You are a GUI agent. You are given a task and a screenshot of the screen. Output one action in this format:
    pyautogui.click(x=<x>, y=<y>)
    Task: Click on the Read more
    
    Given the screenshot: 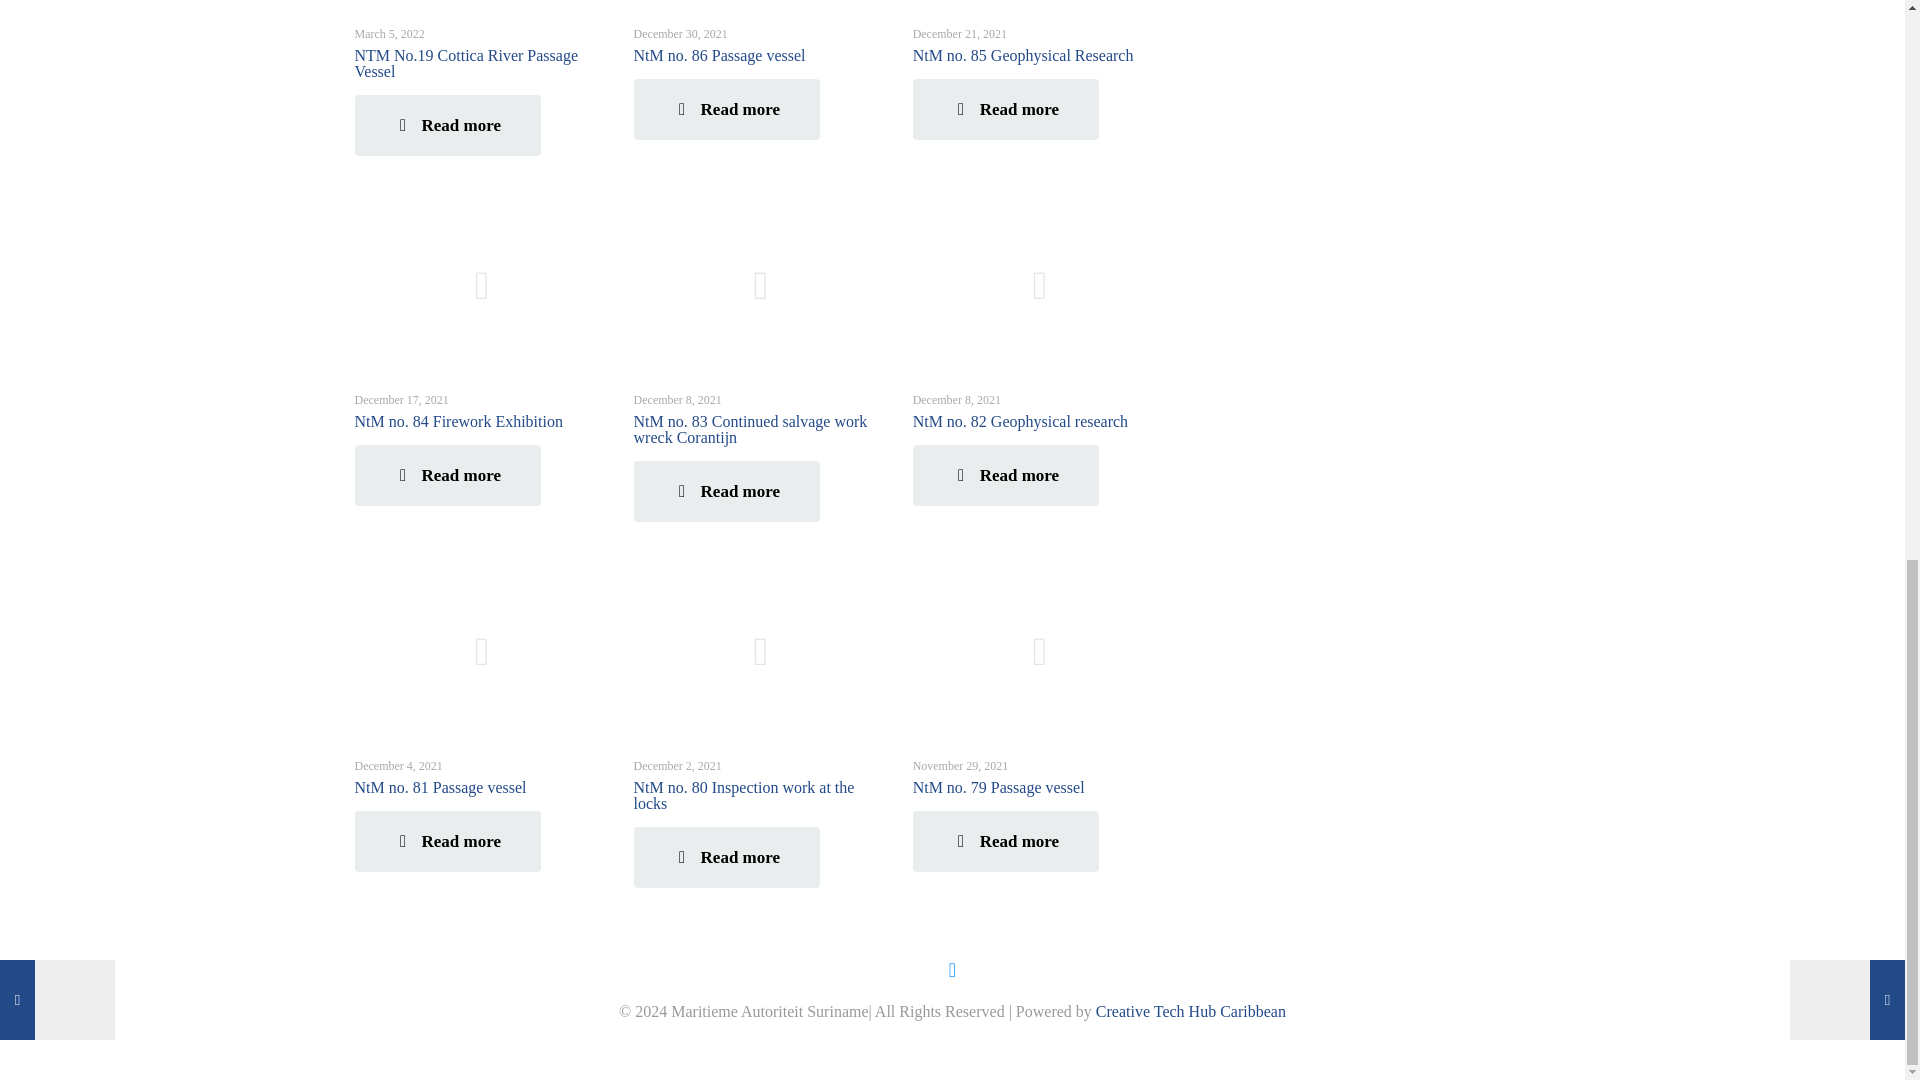 What is the action you would take?
    pyautogui.click(x=446, y=125)
    